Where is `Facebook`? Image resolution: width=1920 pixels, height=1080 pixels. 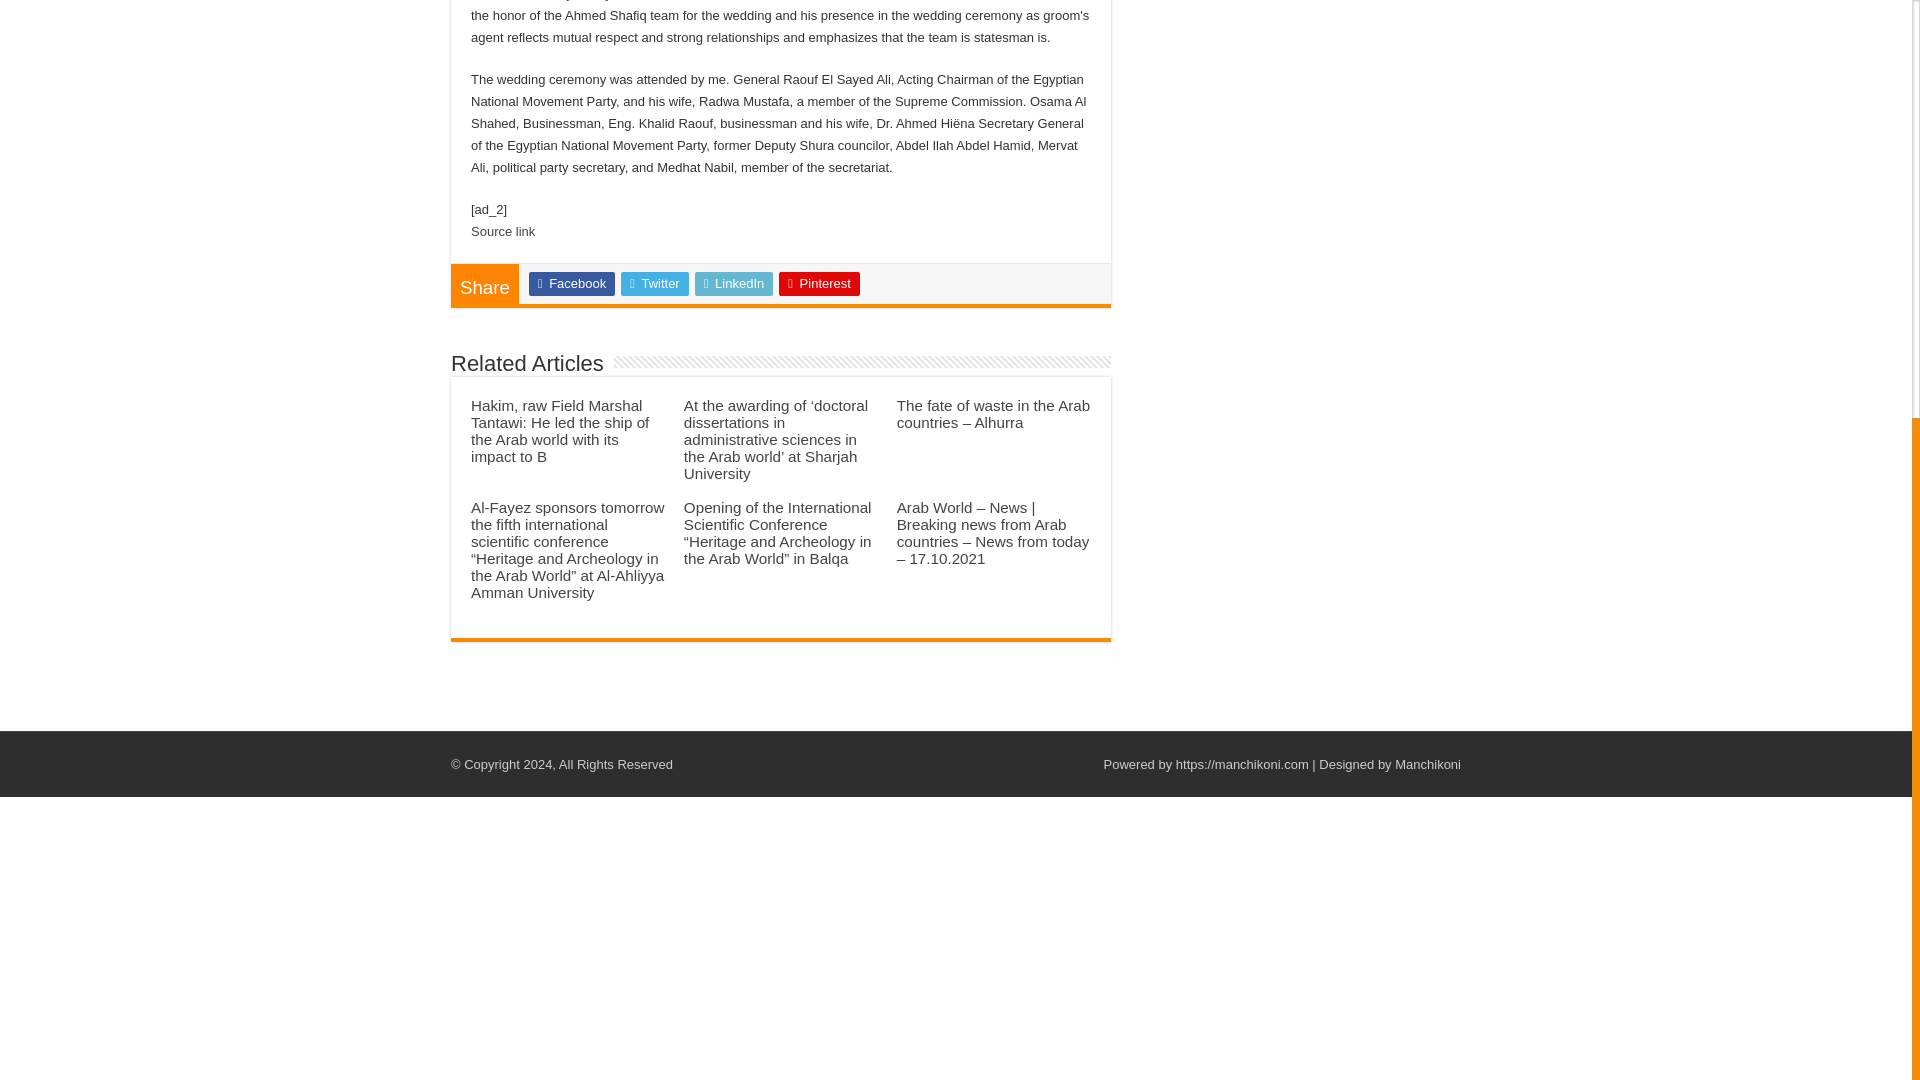 Facebook is located at coordinates (572, 284).